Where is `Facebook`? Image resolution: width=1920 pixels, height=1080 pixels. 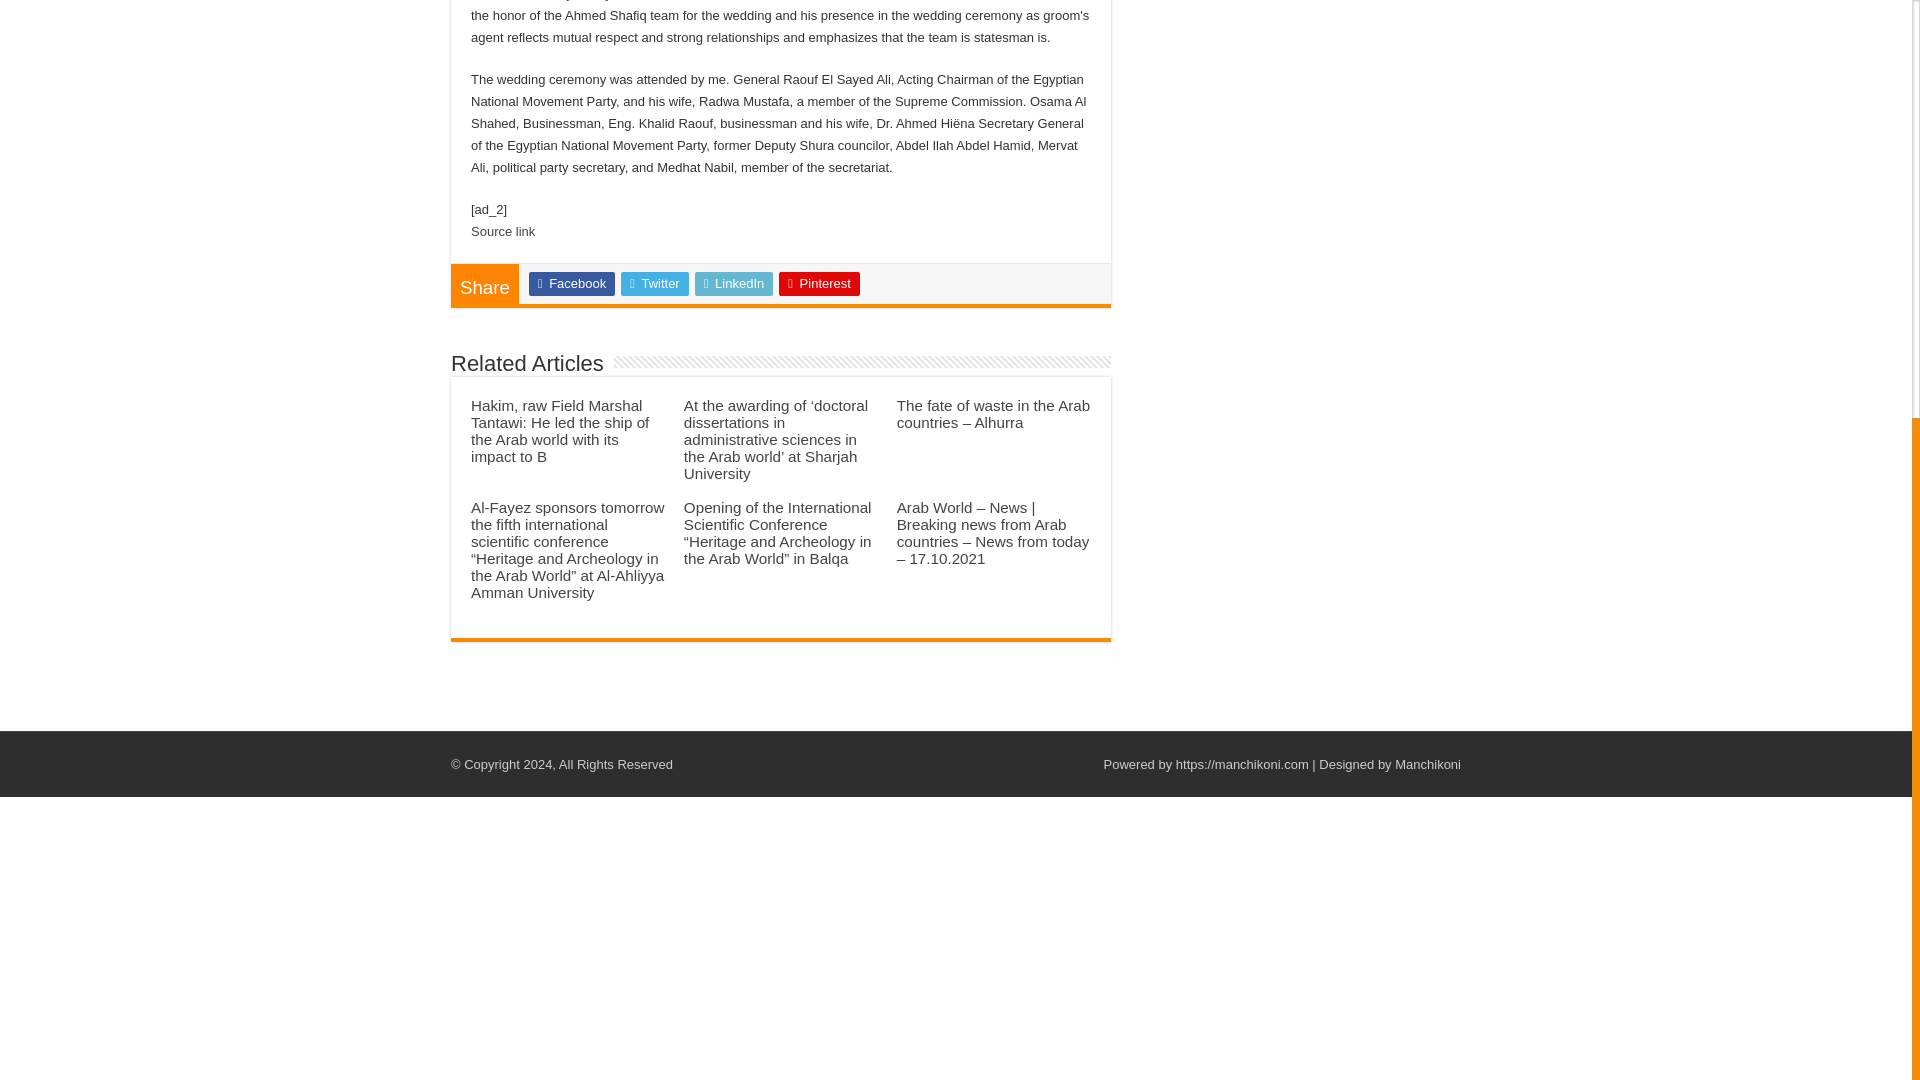 Facebook is located at coordinates (572, 284).